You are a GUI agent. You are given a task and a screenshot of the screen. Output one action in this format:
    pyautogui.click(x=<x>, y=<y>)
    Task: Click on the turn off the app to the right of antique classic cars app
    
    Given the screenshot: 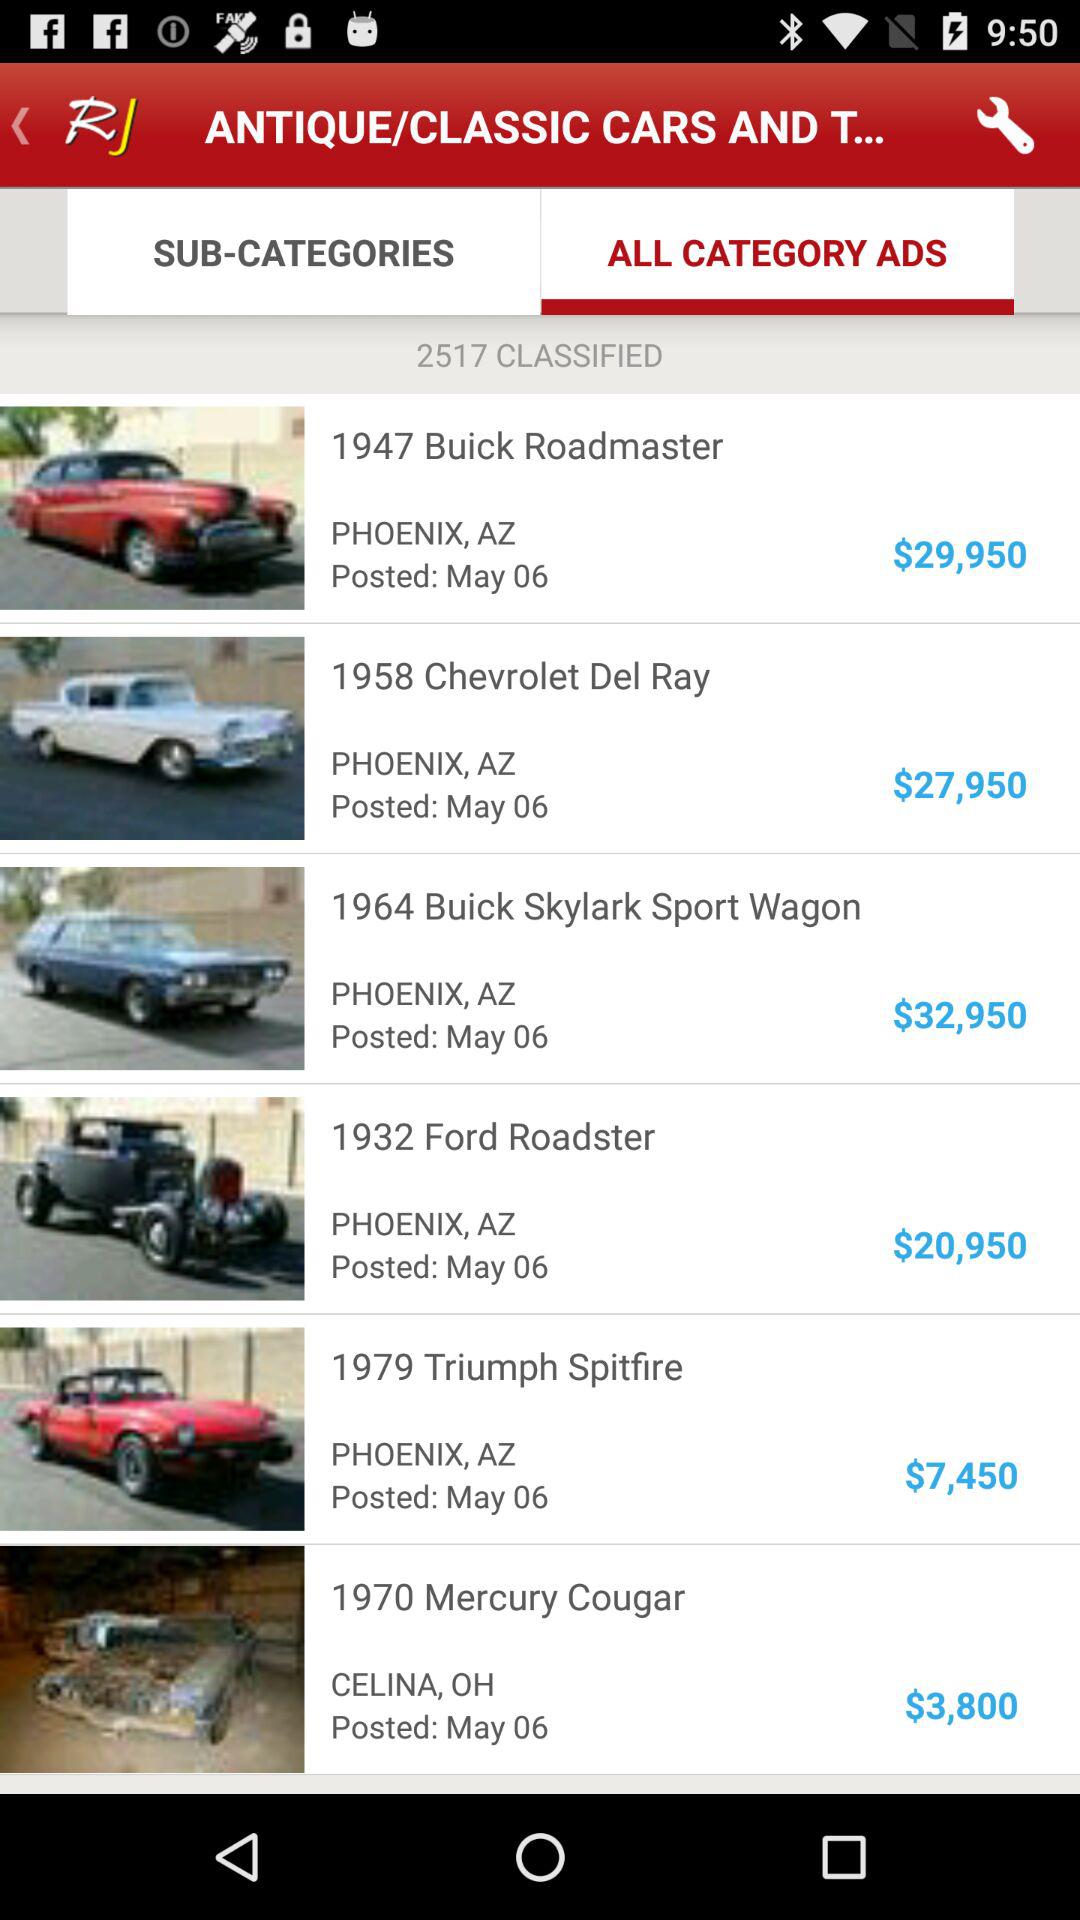 What is the action you would take?
    pyautogui.click(x=1006, y=126)
    